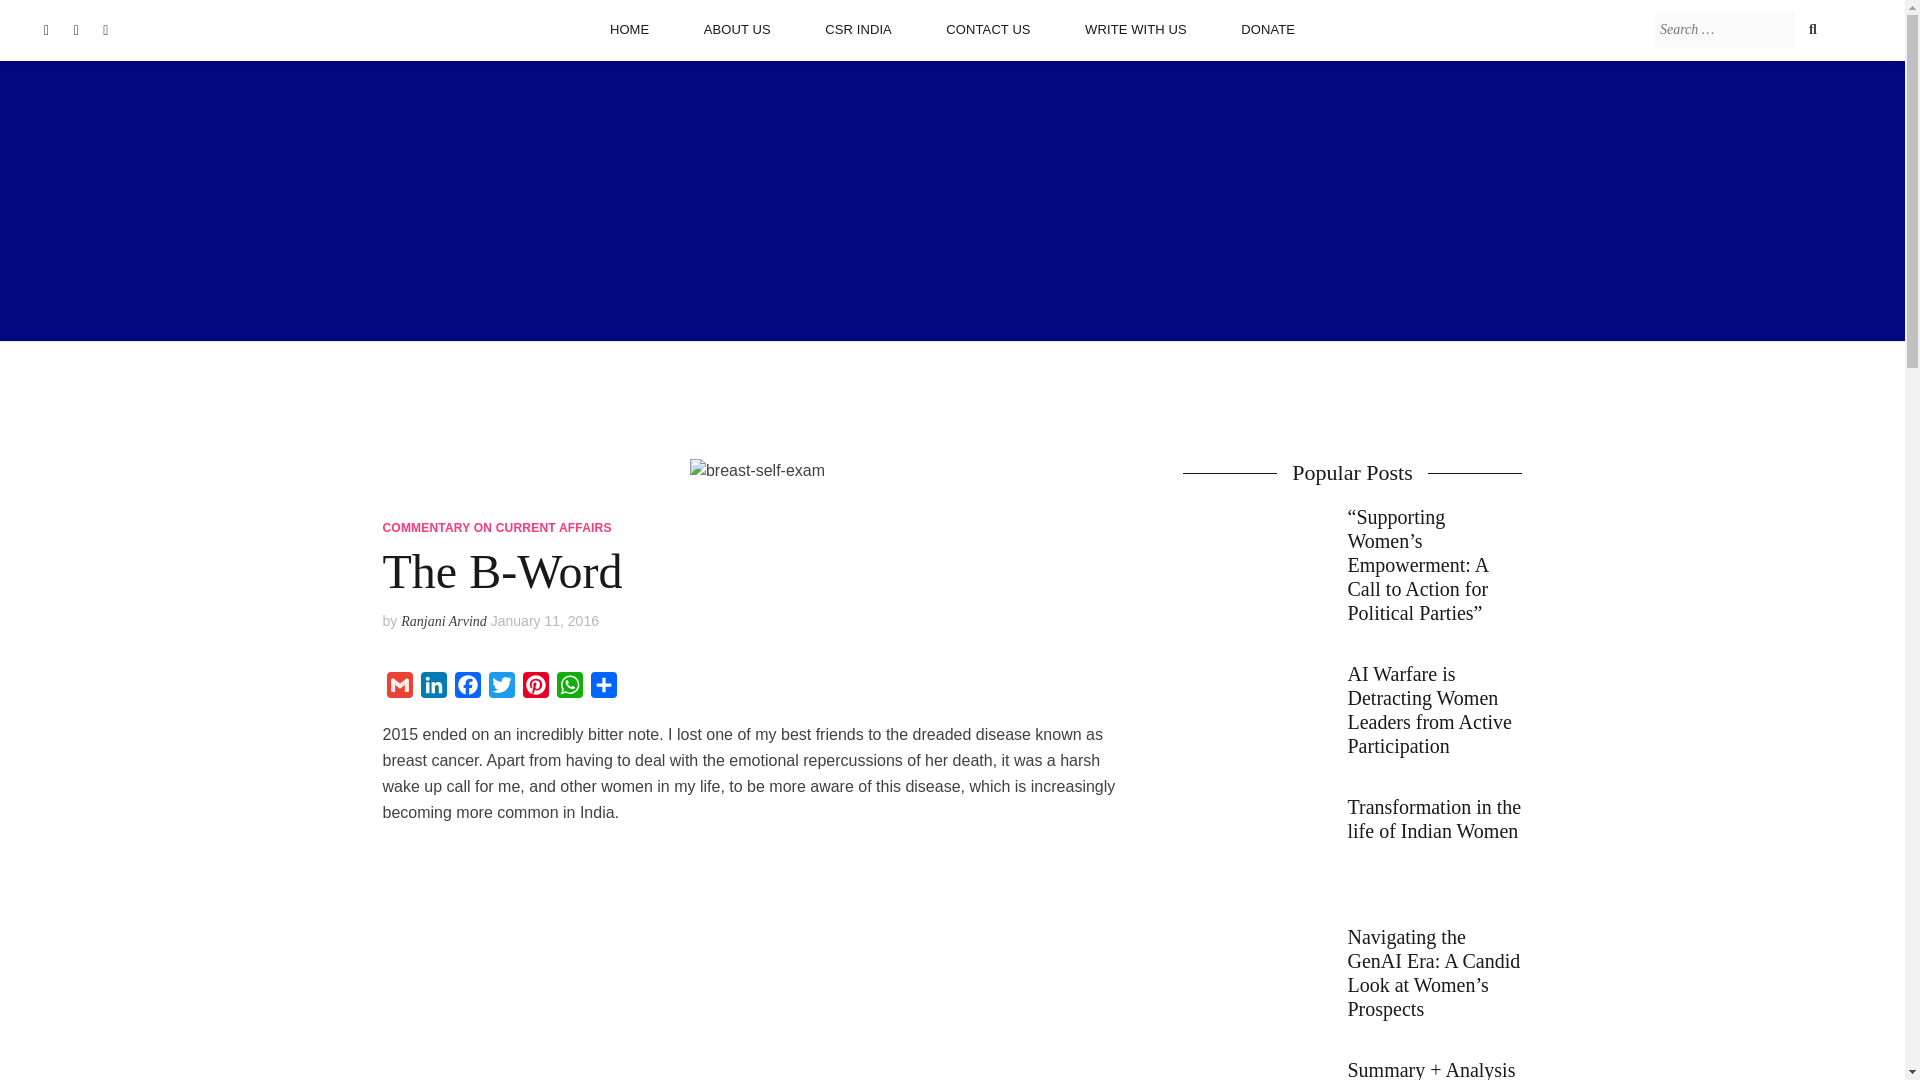 This screenshot has width=1920, height=1080. Describe the element at coordinates (399, 688) in the screenshot. I see `Gmail` at that location.